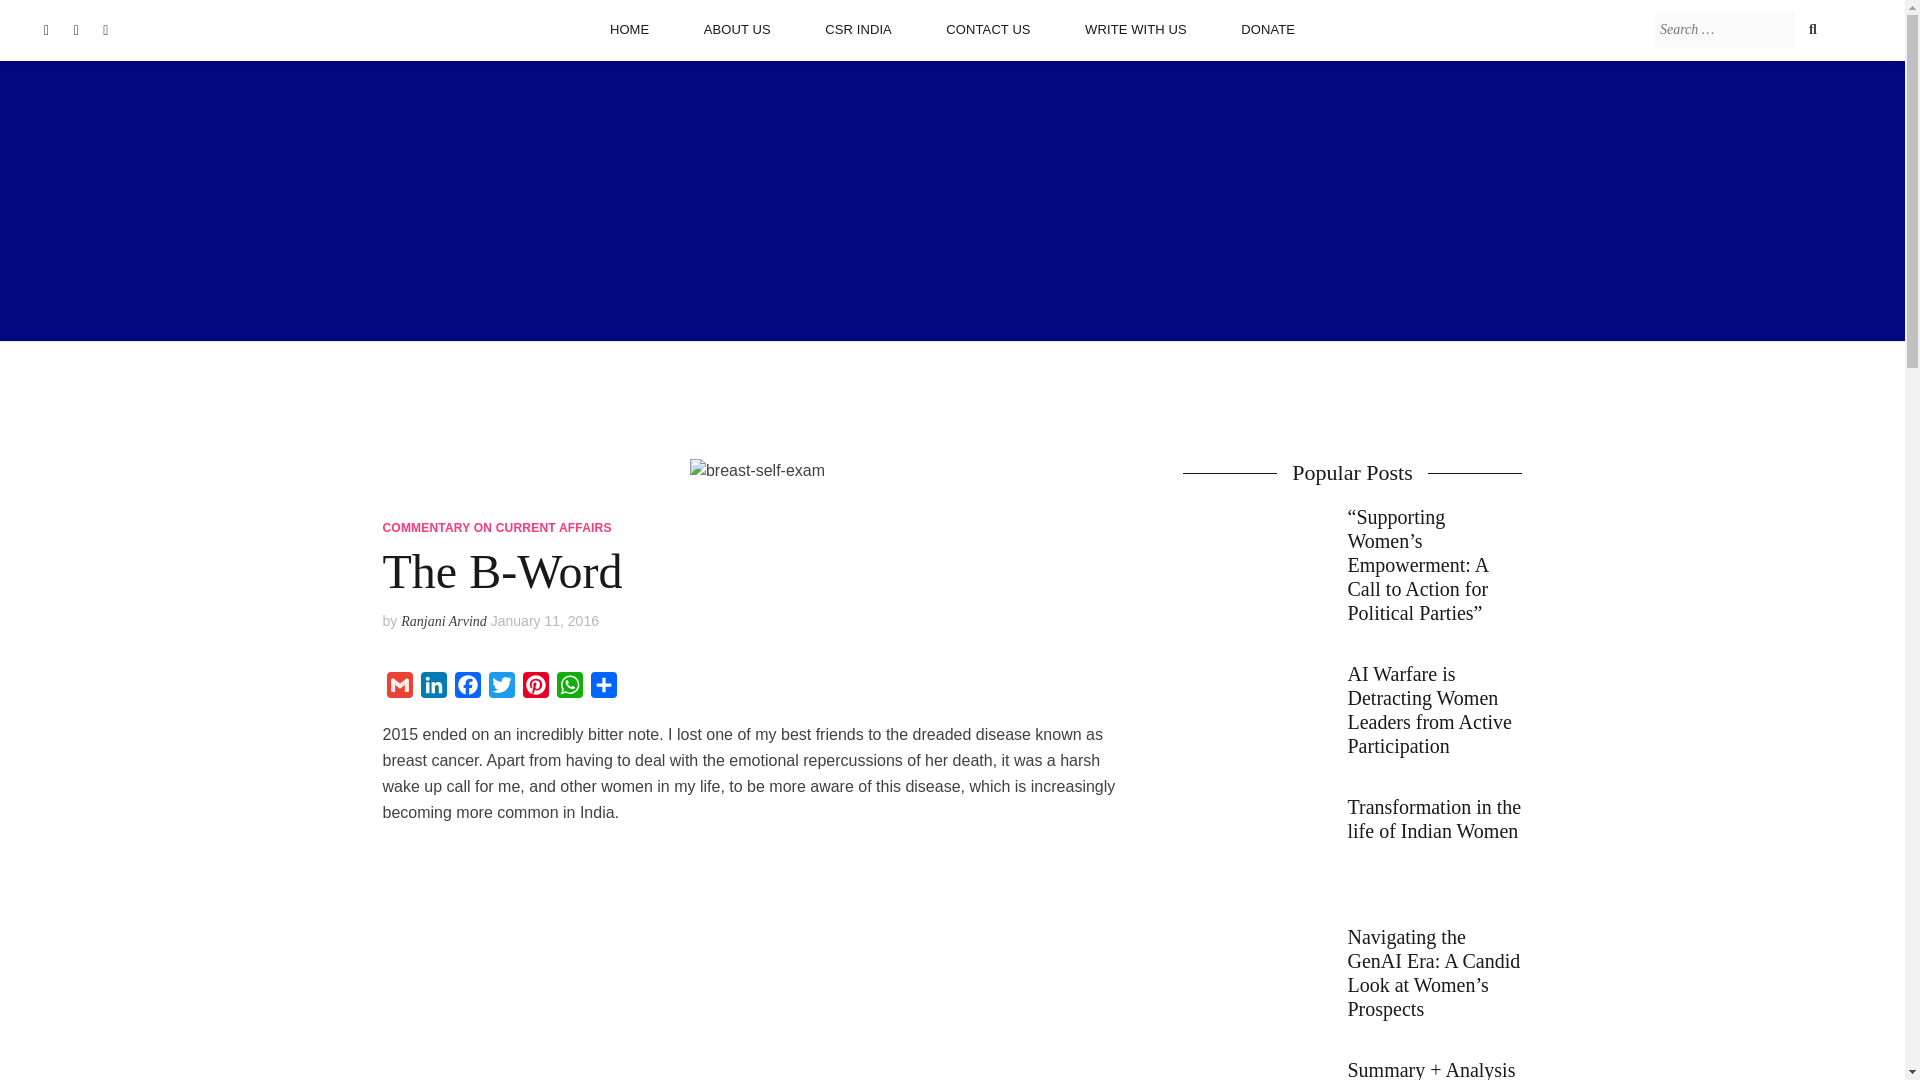 This screenshot has width=1920, height=1080. Describe the element at coordinates (399, 688) in the screenshot. I see `Gmail` at that location.